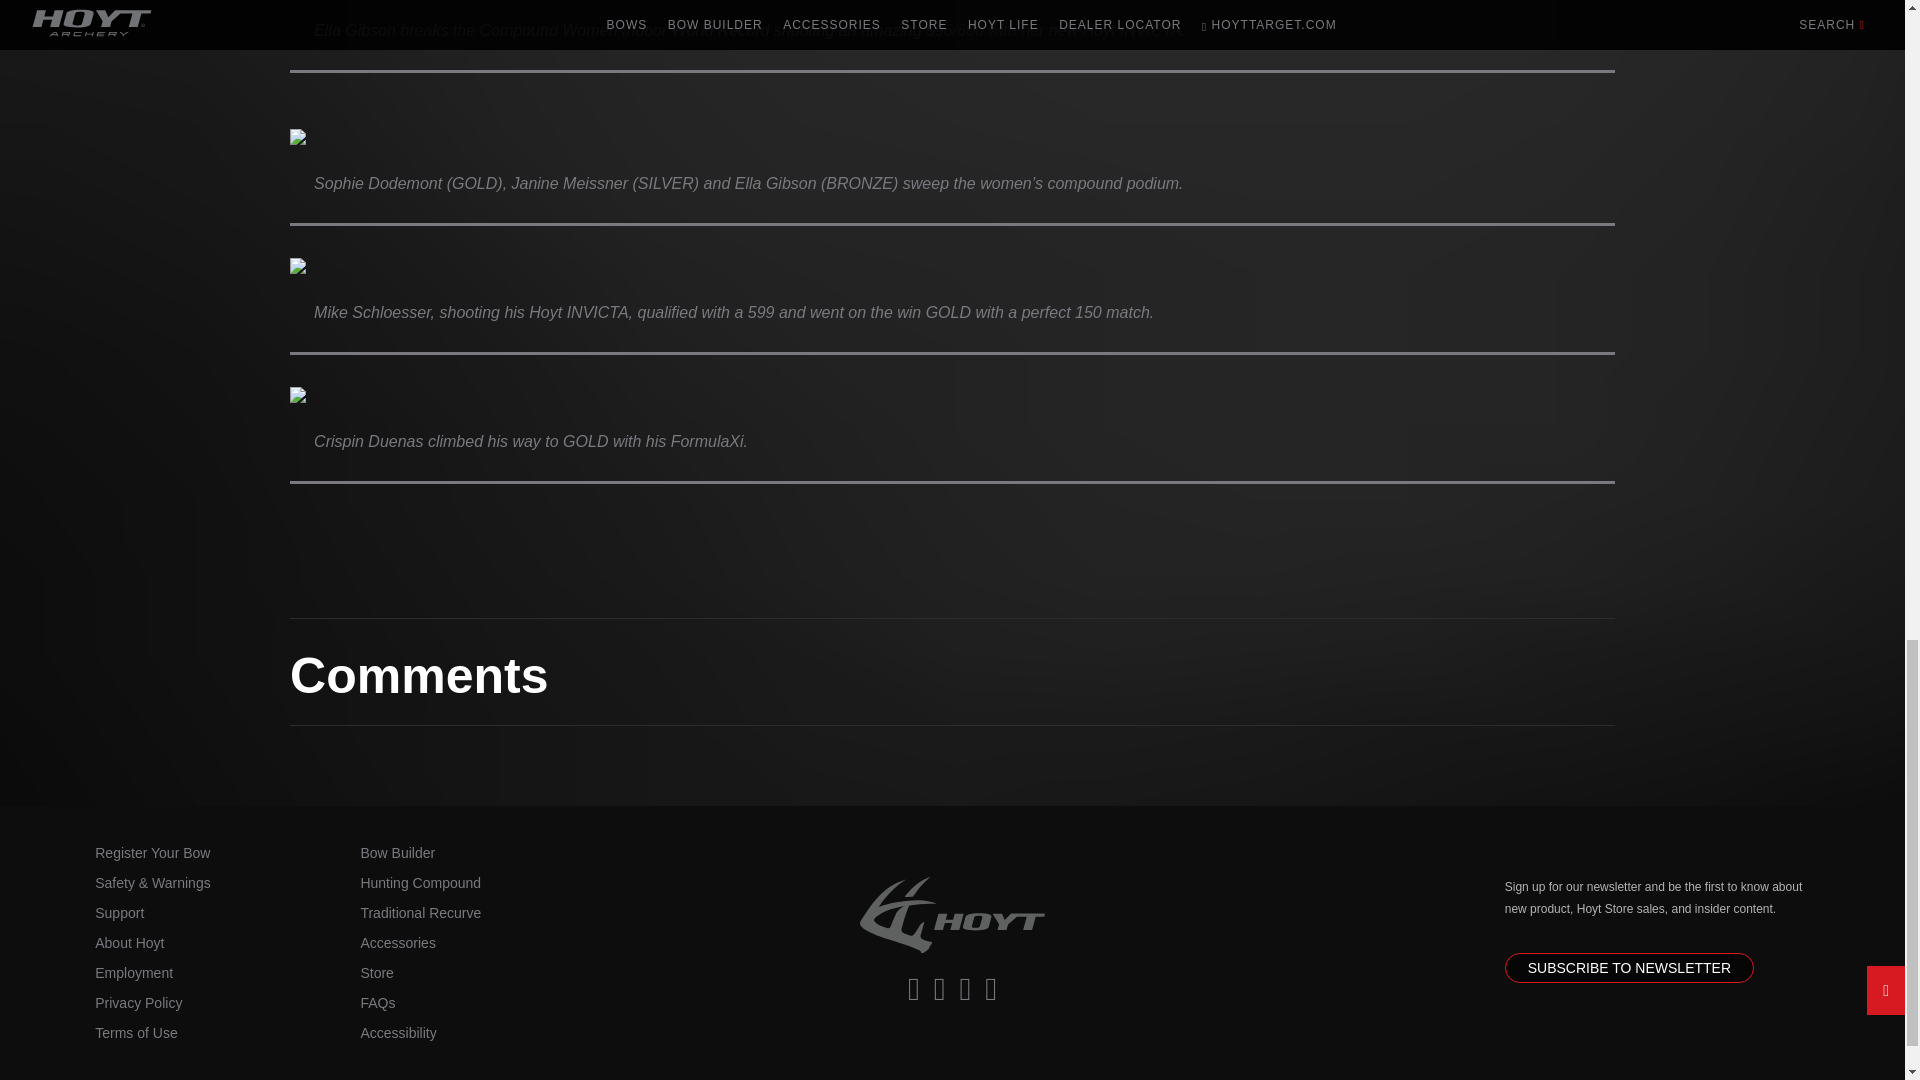  Describe the element at coordinates (138, 1002) in the screenshot. I see `Privacy Policy` at that location.